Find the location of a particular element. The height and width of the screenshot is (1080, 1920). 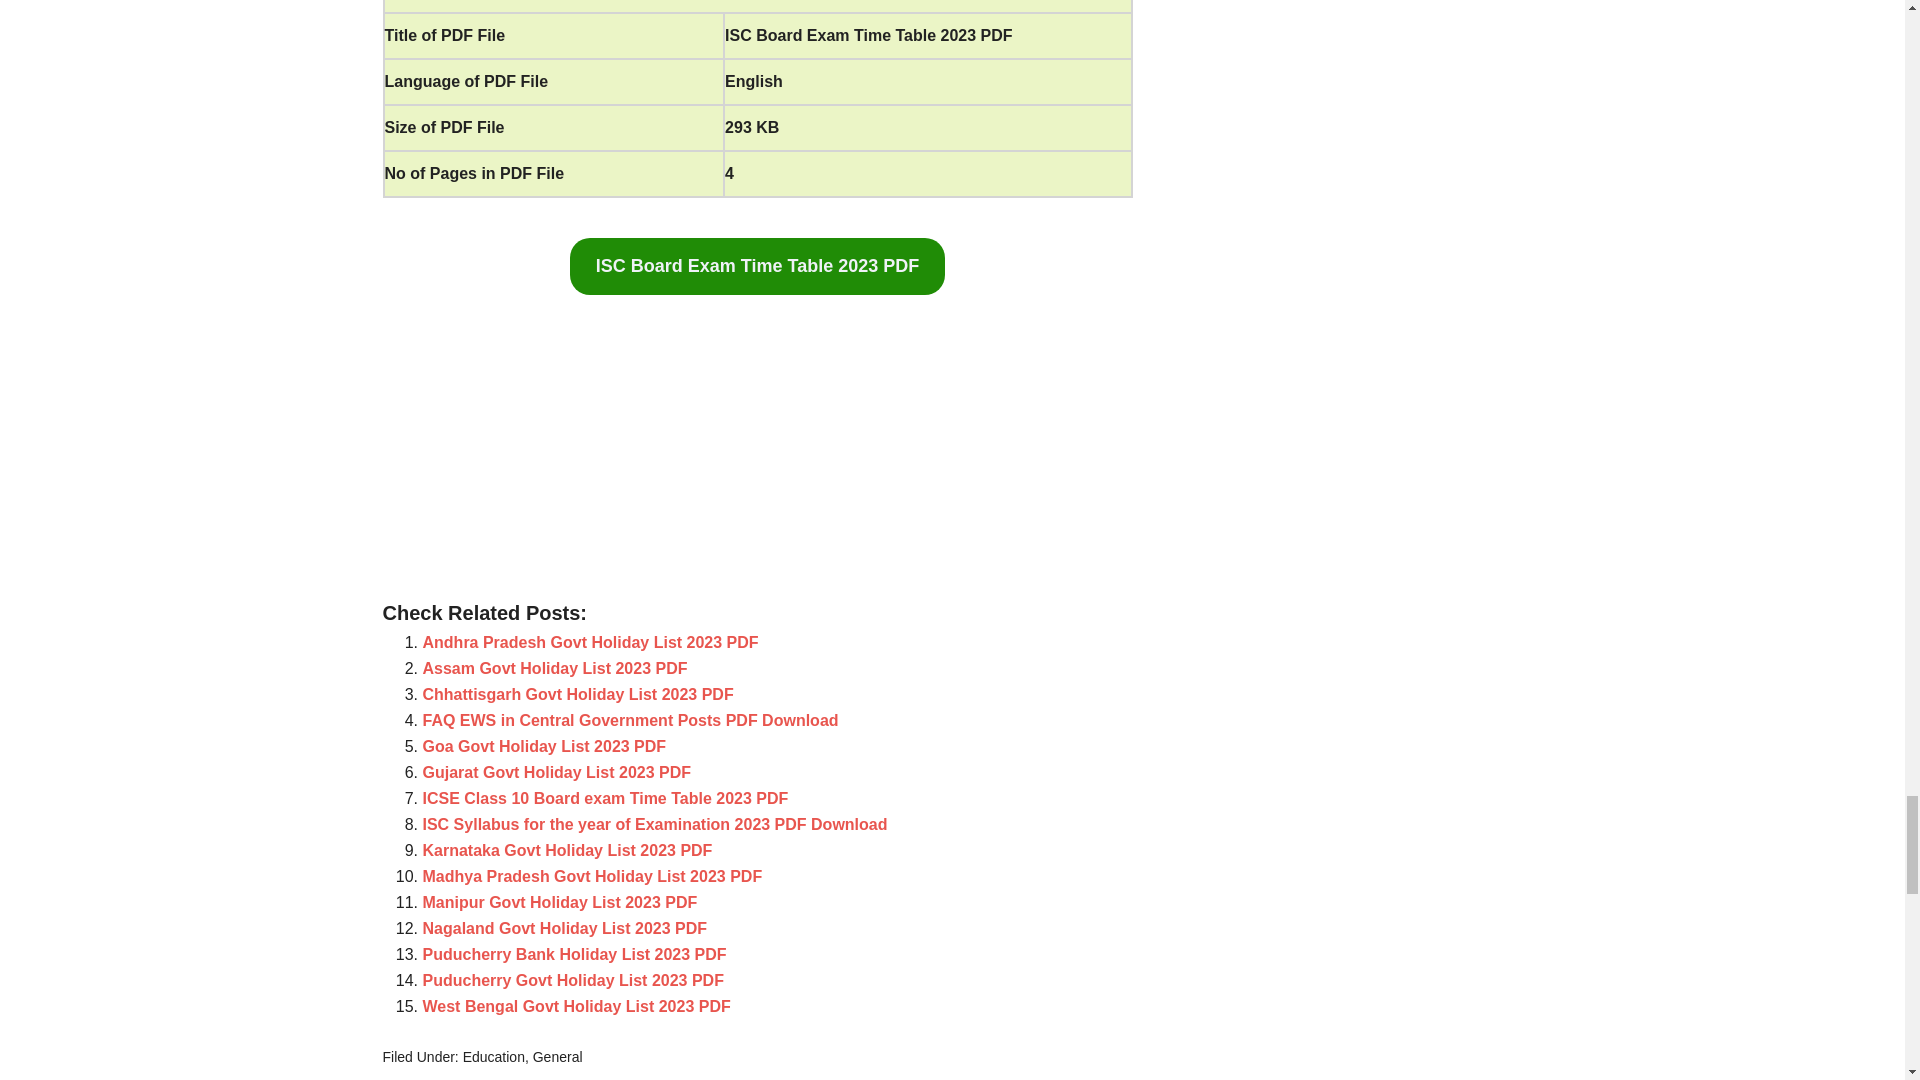

ICSE Class 10 Board exam Time Table 2023 PDF is located at coordinates (604, 798).